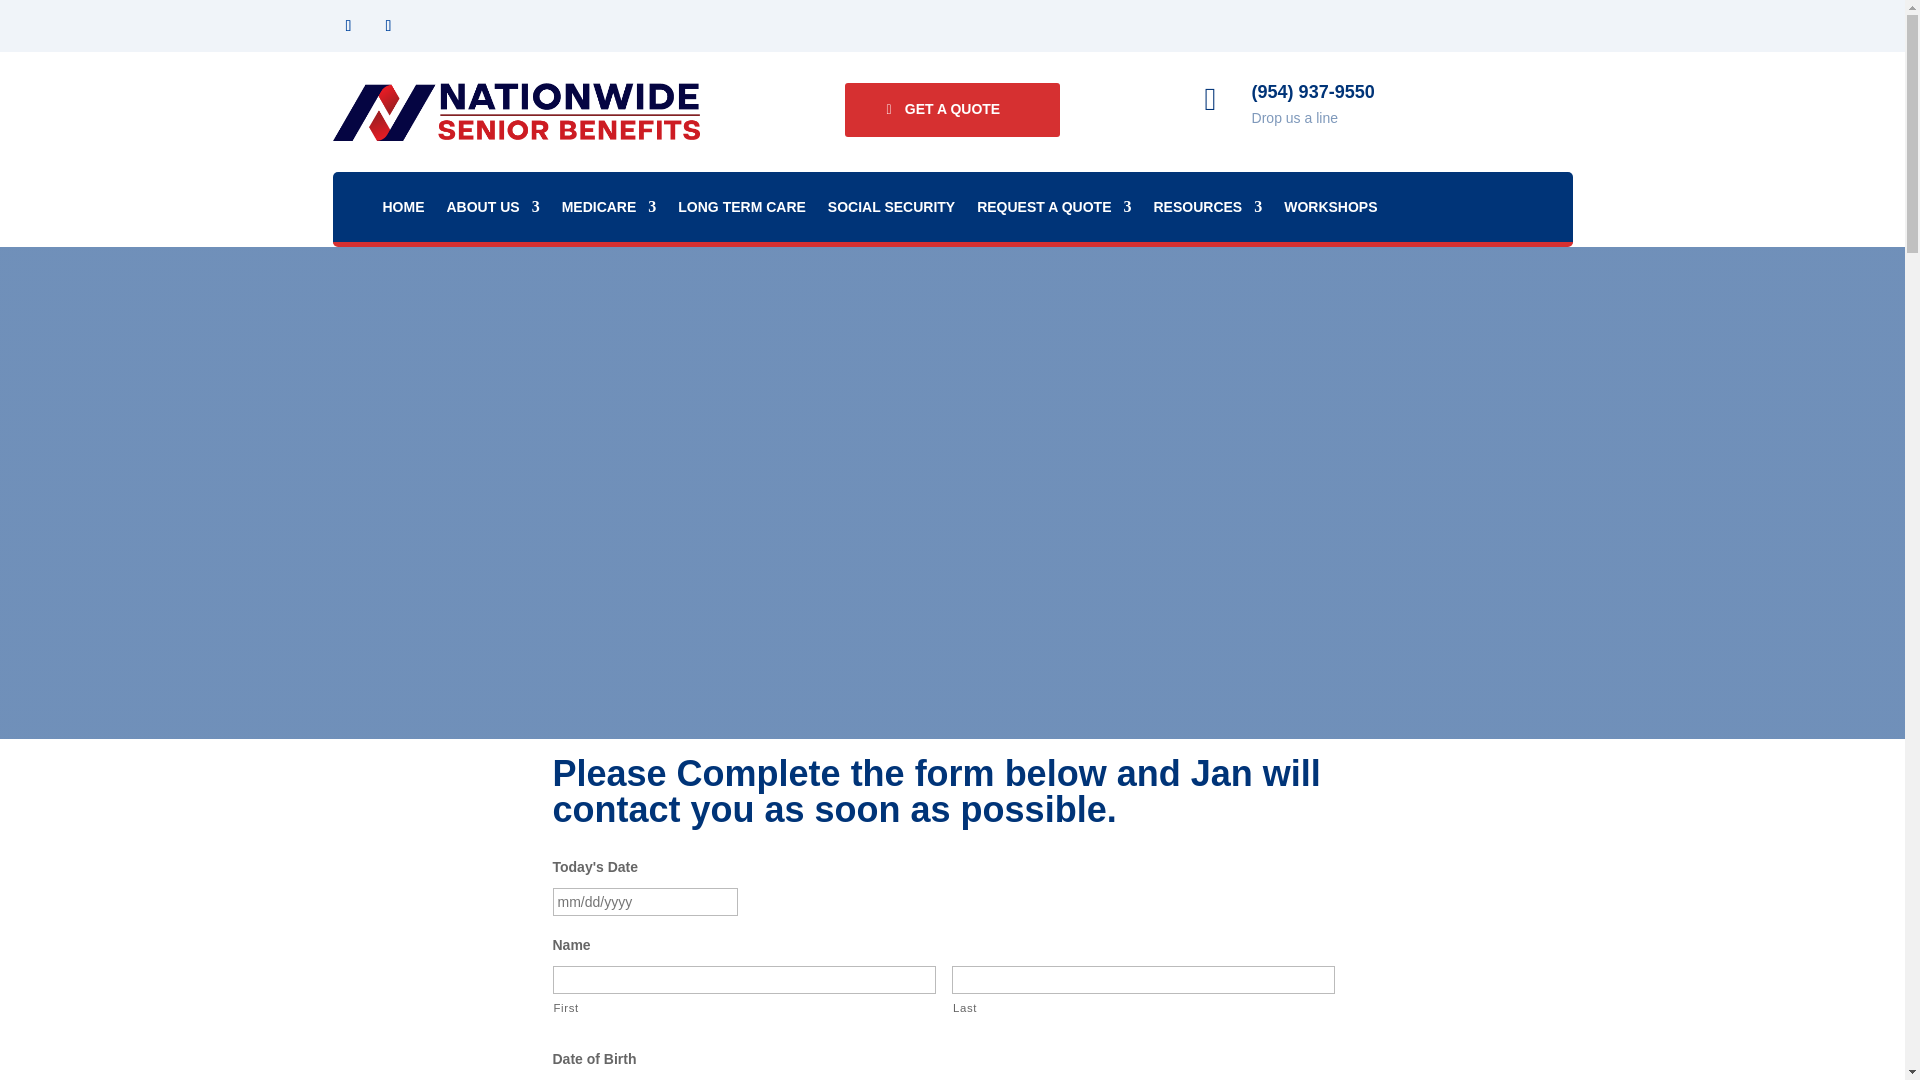  I want to click on WORKSHOPS, so click(1330, 210).